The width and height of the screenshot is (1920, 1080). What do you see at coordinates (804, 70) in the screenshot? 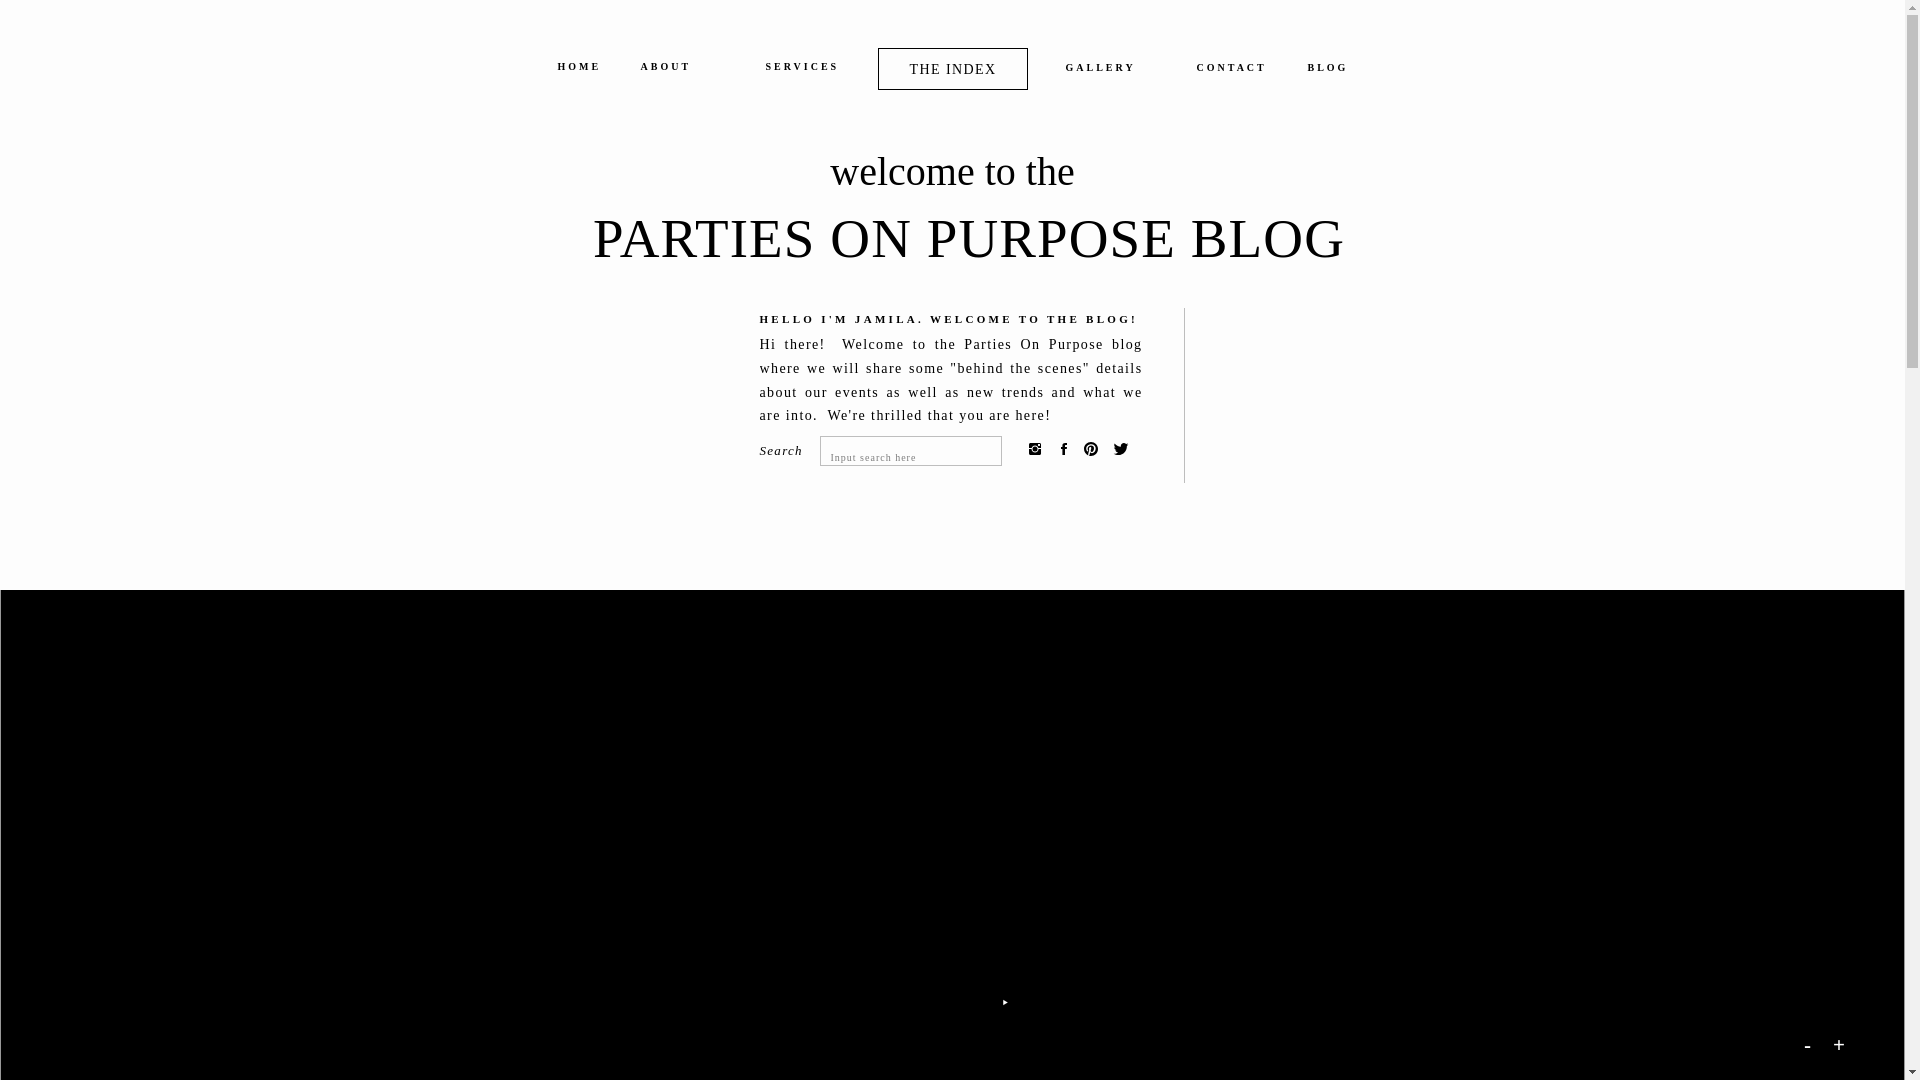
I see `SERVICES` at bounding box center [804, 70].